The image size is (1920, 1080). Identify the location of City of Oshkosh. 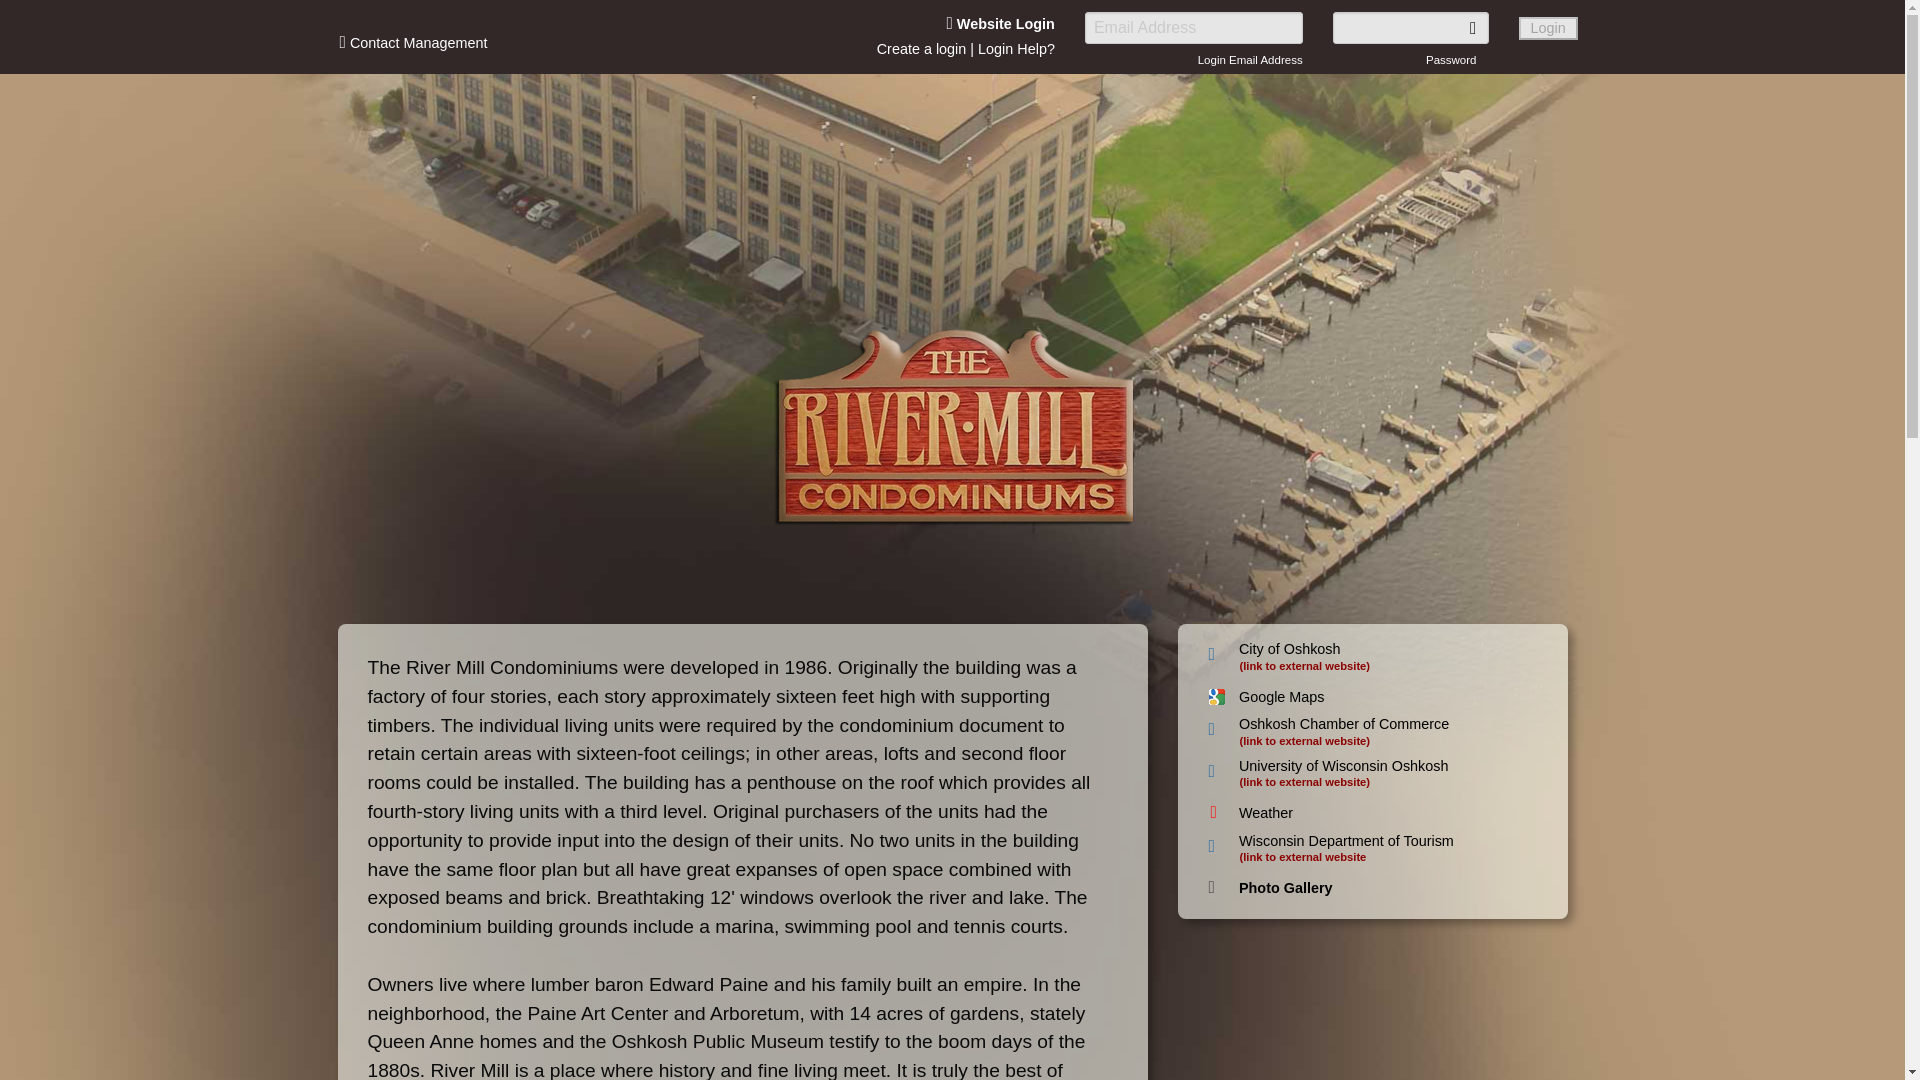
(1289, 648).